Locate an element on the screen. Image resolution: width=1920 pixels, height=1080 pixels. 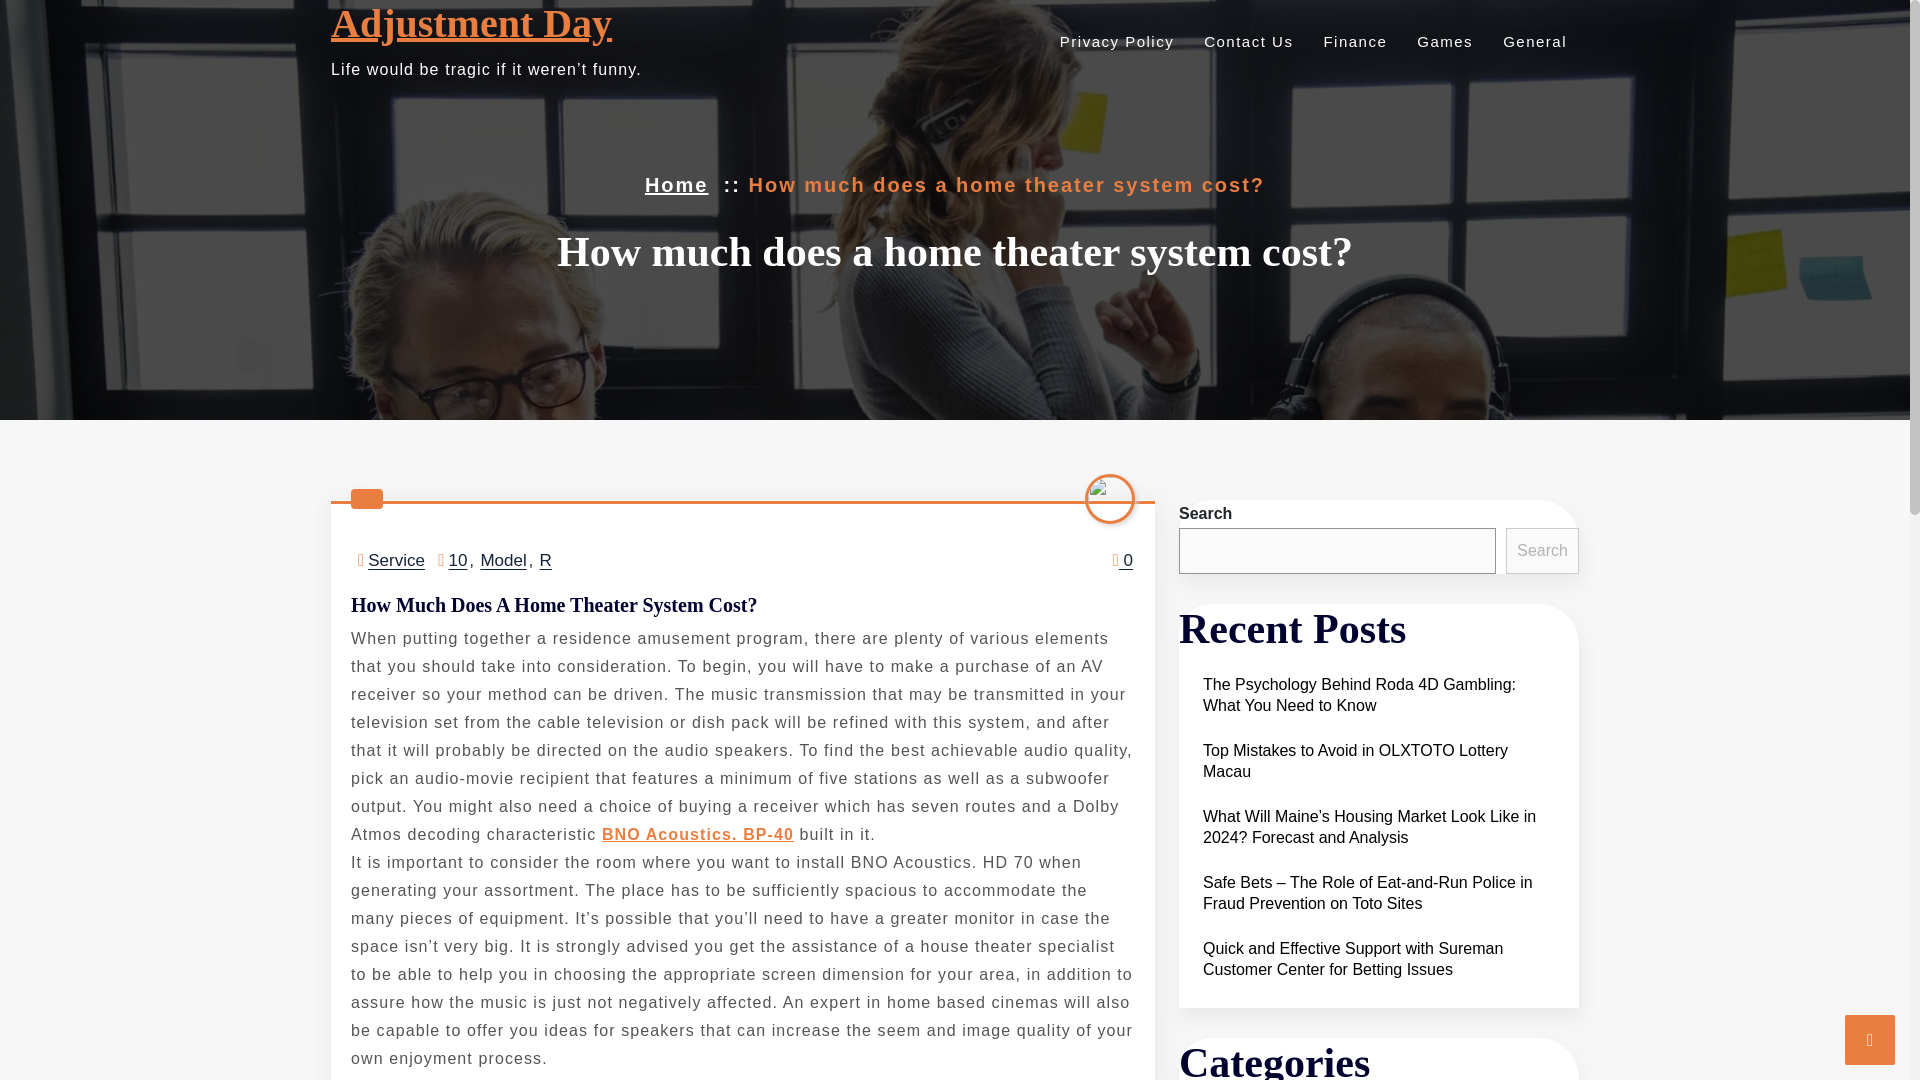
Service is located at coordinates (396, 560).